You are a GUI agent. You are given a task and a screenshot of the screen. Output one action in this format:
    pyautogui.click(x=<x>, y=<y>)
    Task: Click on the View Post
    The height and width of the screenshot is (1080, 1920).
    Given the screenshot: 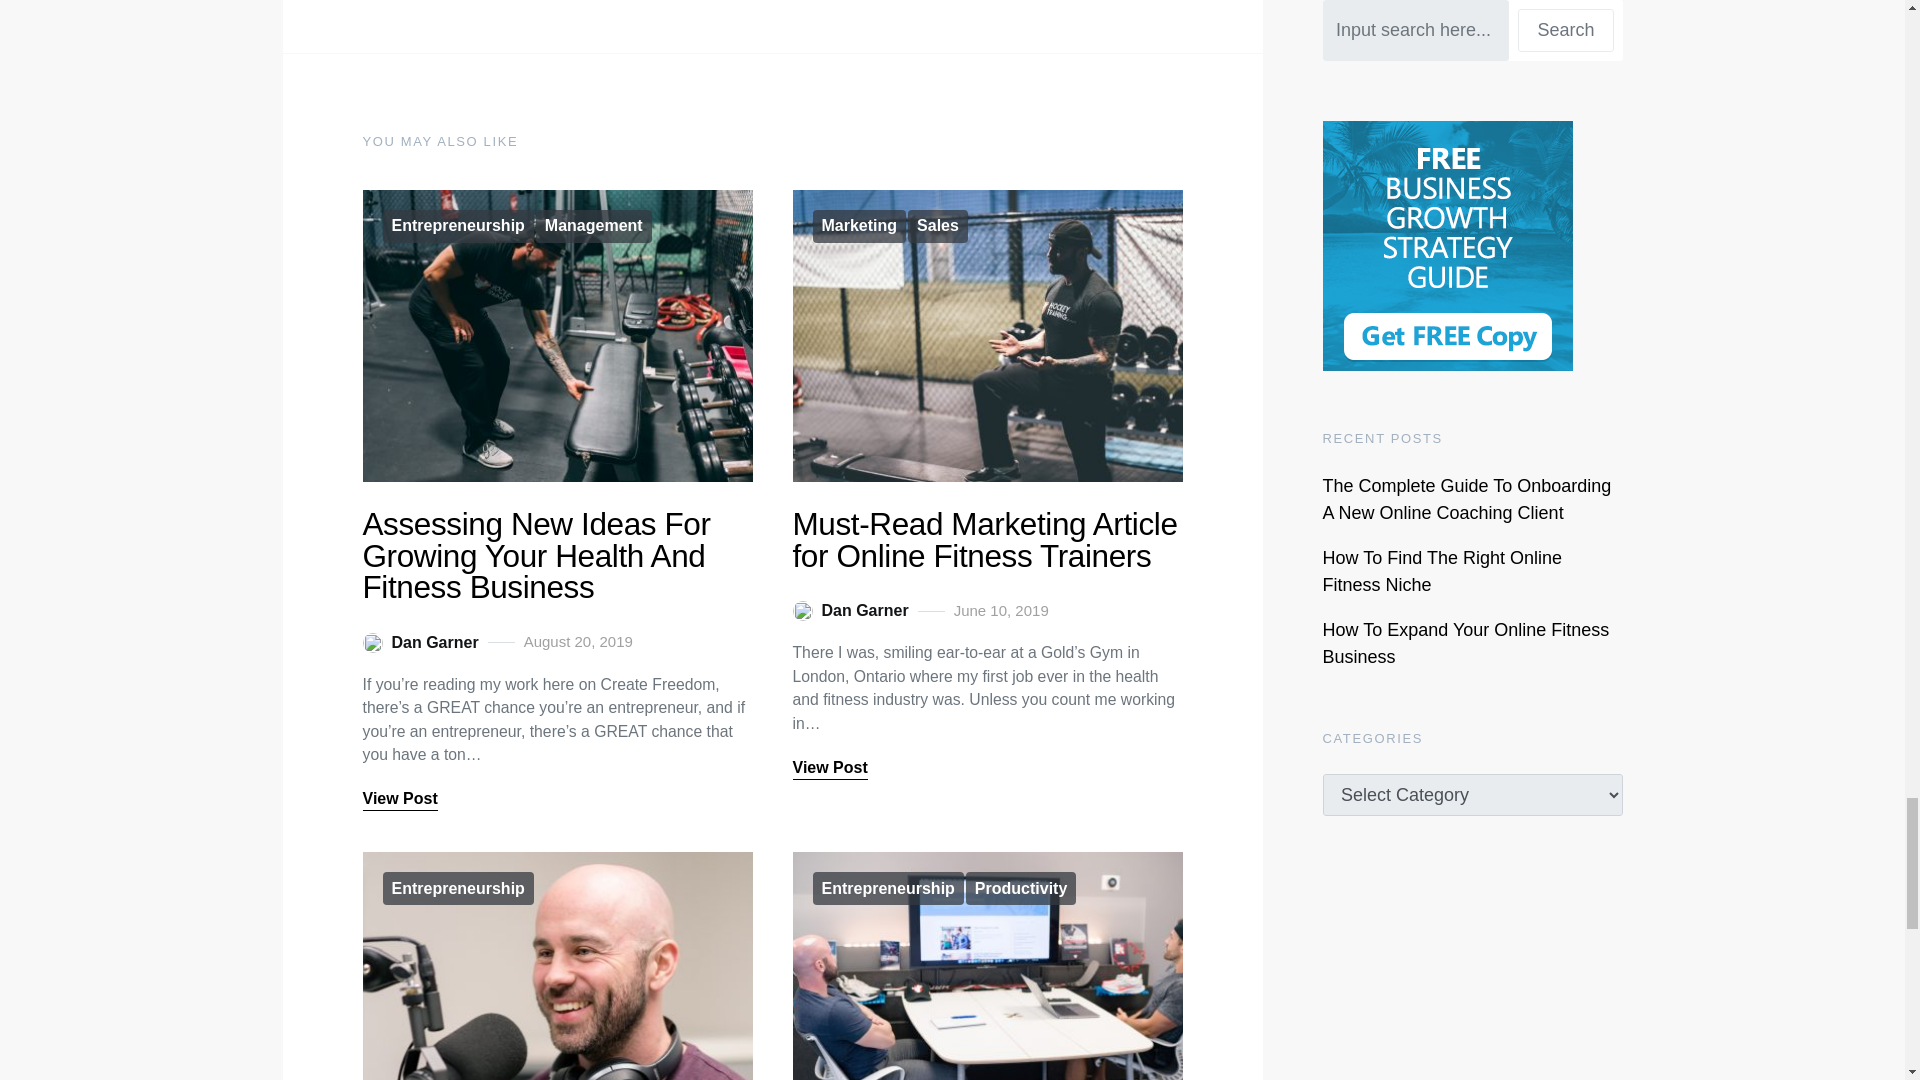 What is the action you would take?
    pyautogui.click(x=829, y=768)
    